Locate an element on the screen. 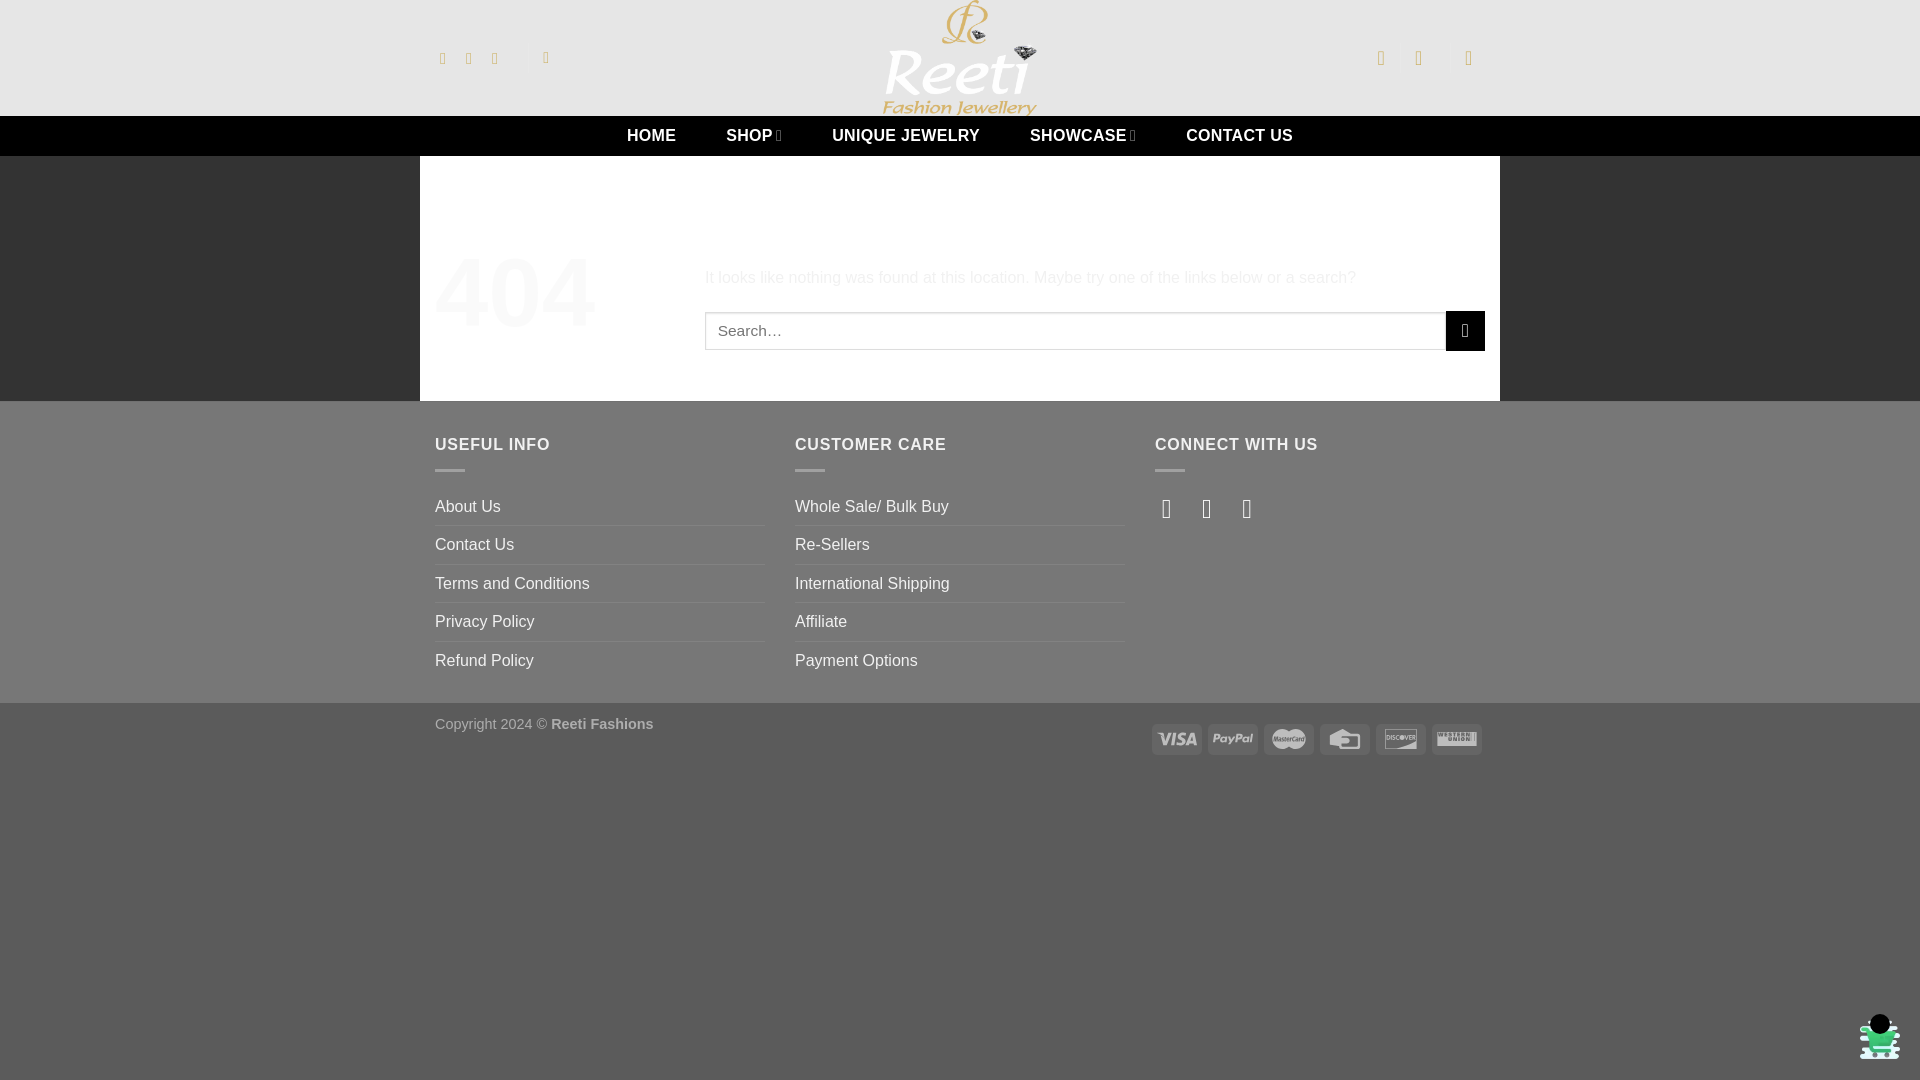 The height and width of the screenshot is (1080, 1920). SHOP is located at coordinates (754, 135).